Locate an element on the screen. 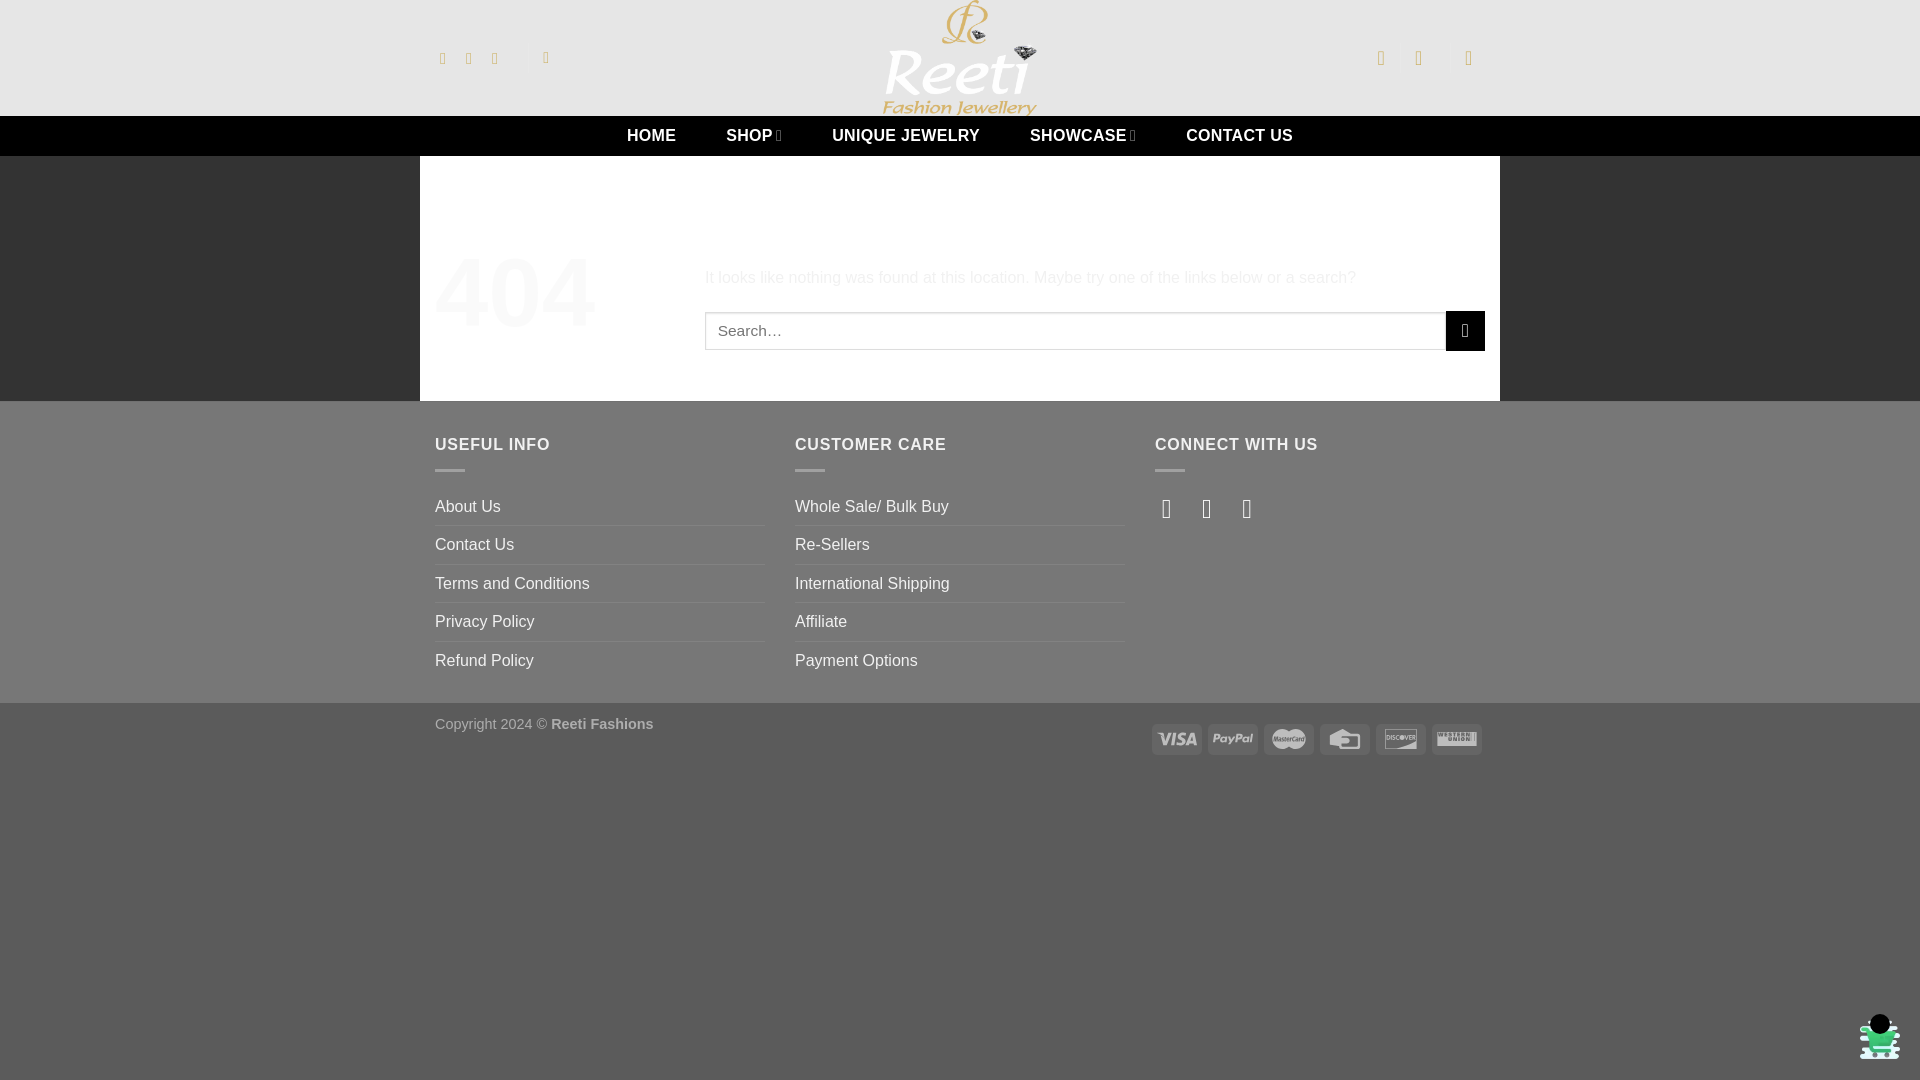 The height and width of the screenshot is (1080, 1920). SHOP is located at coordinates (754, 135).